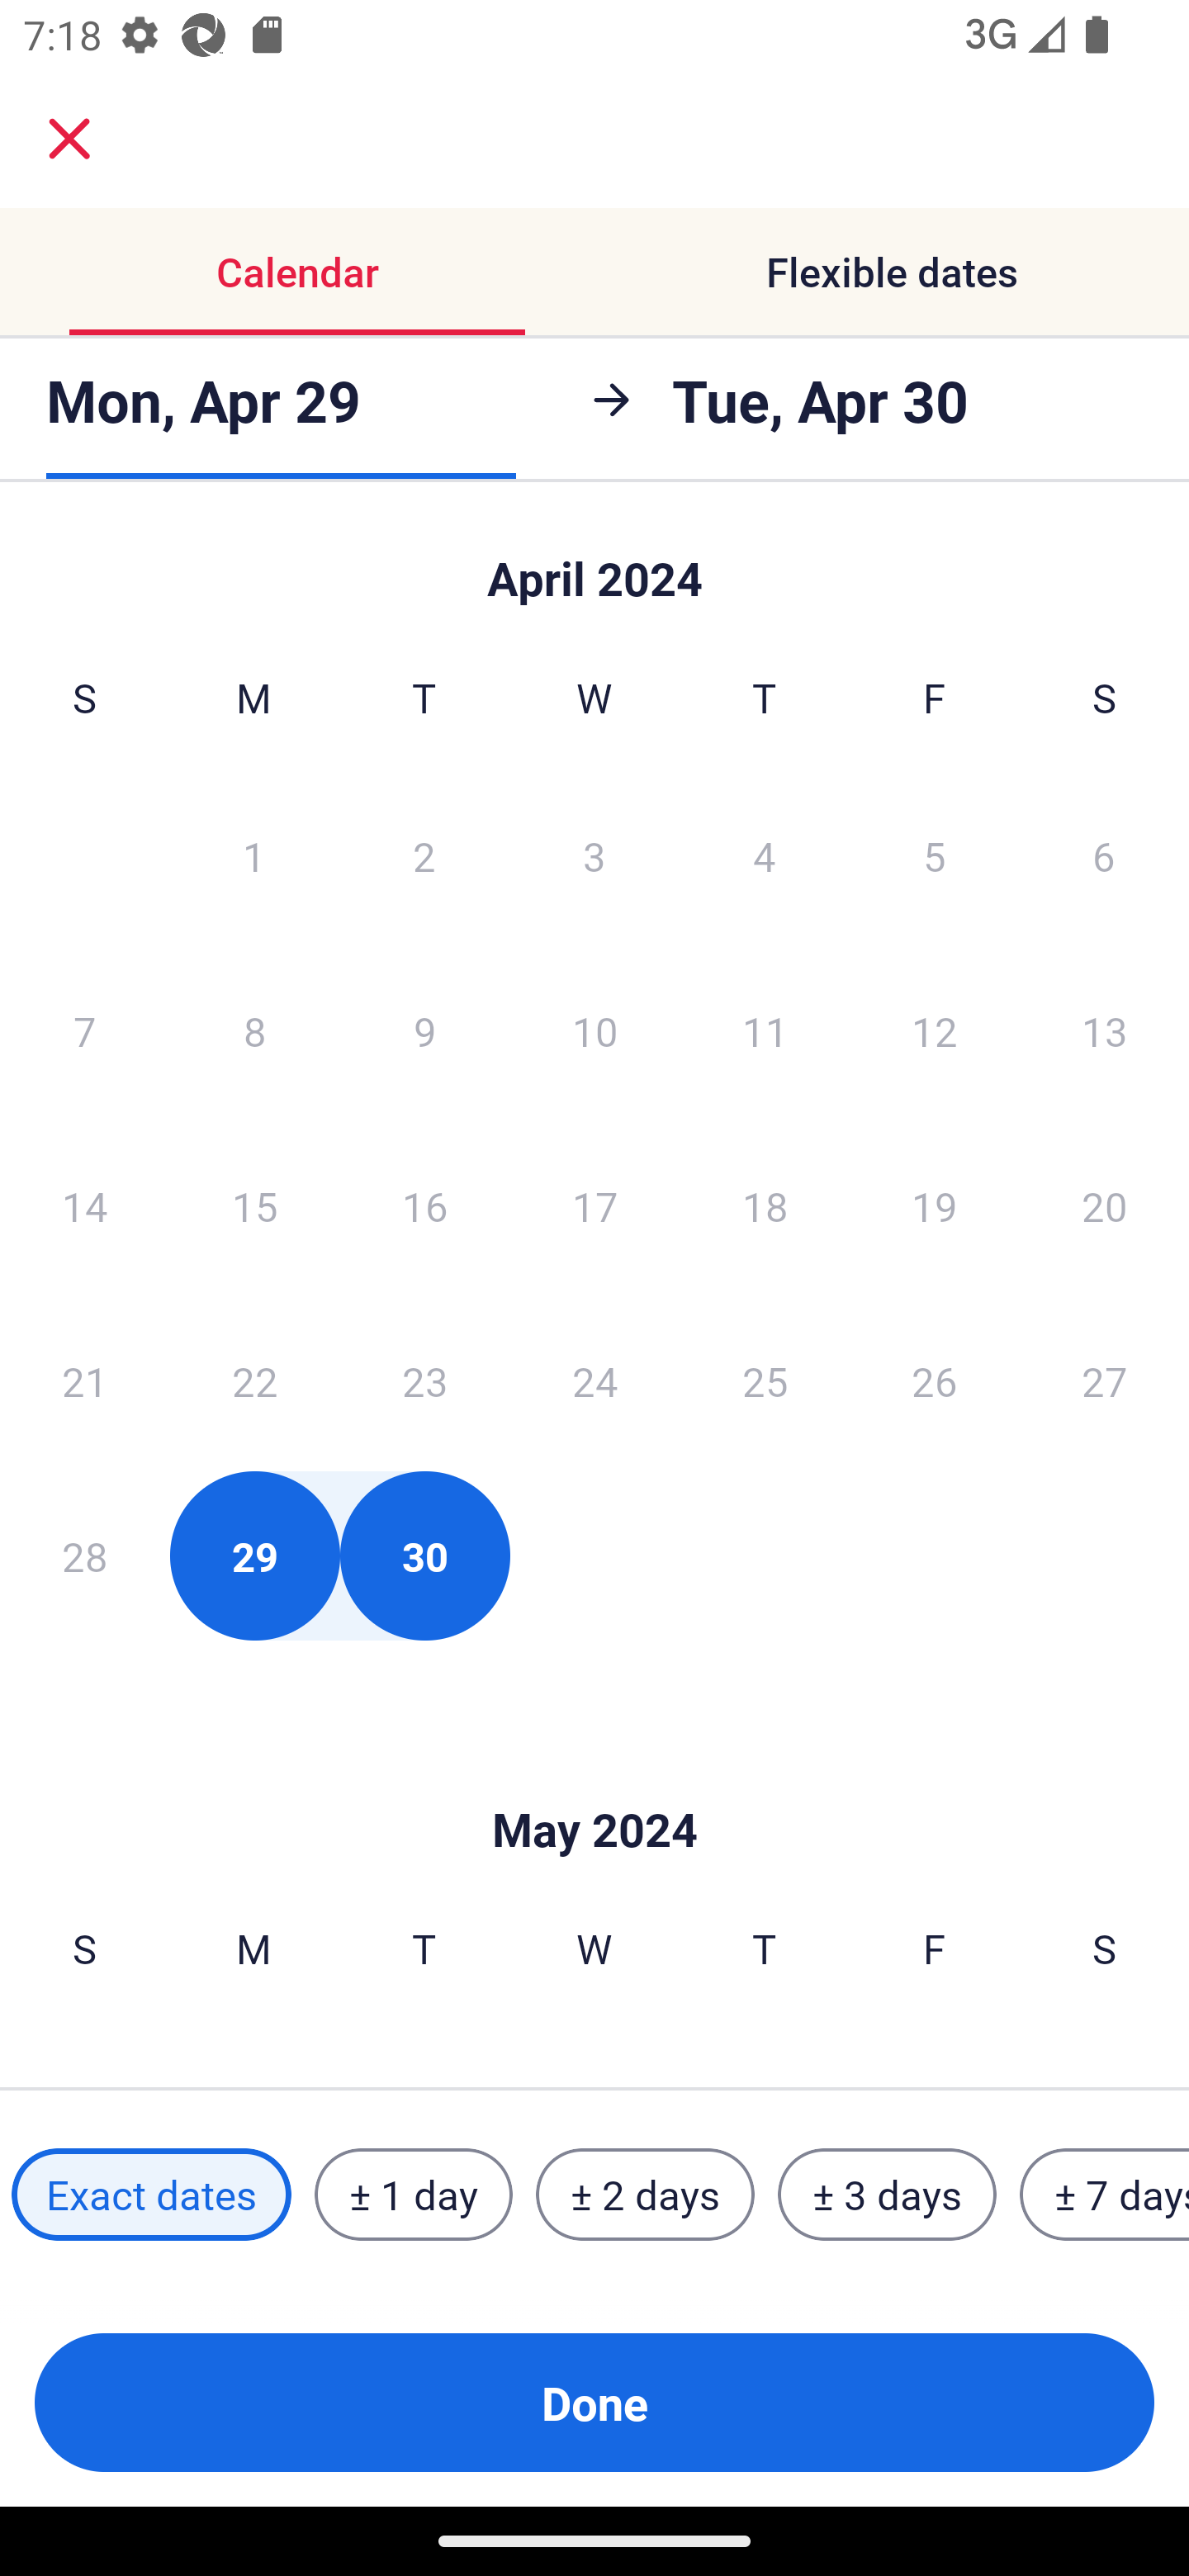 The width and height of the screenshot is (1189, 2576). I want to click on 16 Tuesday, April 16, 2024, so click(424, 1205).